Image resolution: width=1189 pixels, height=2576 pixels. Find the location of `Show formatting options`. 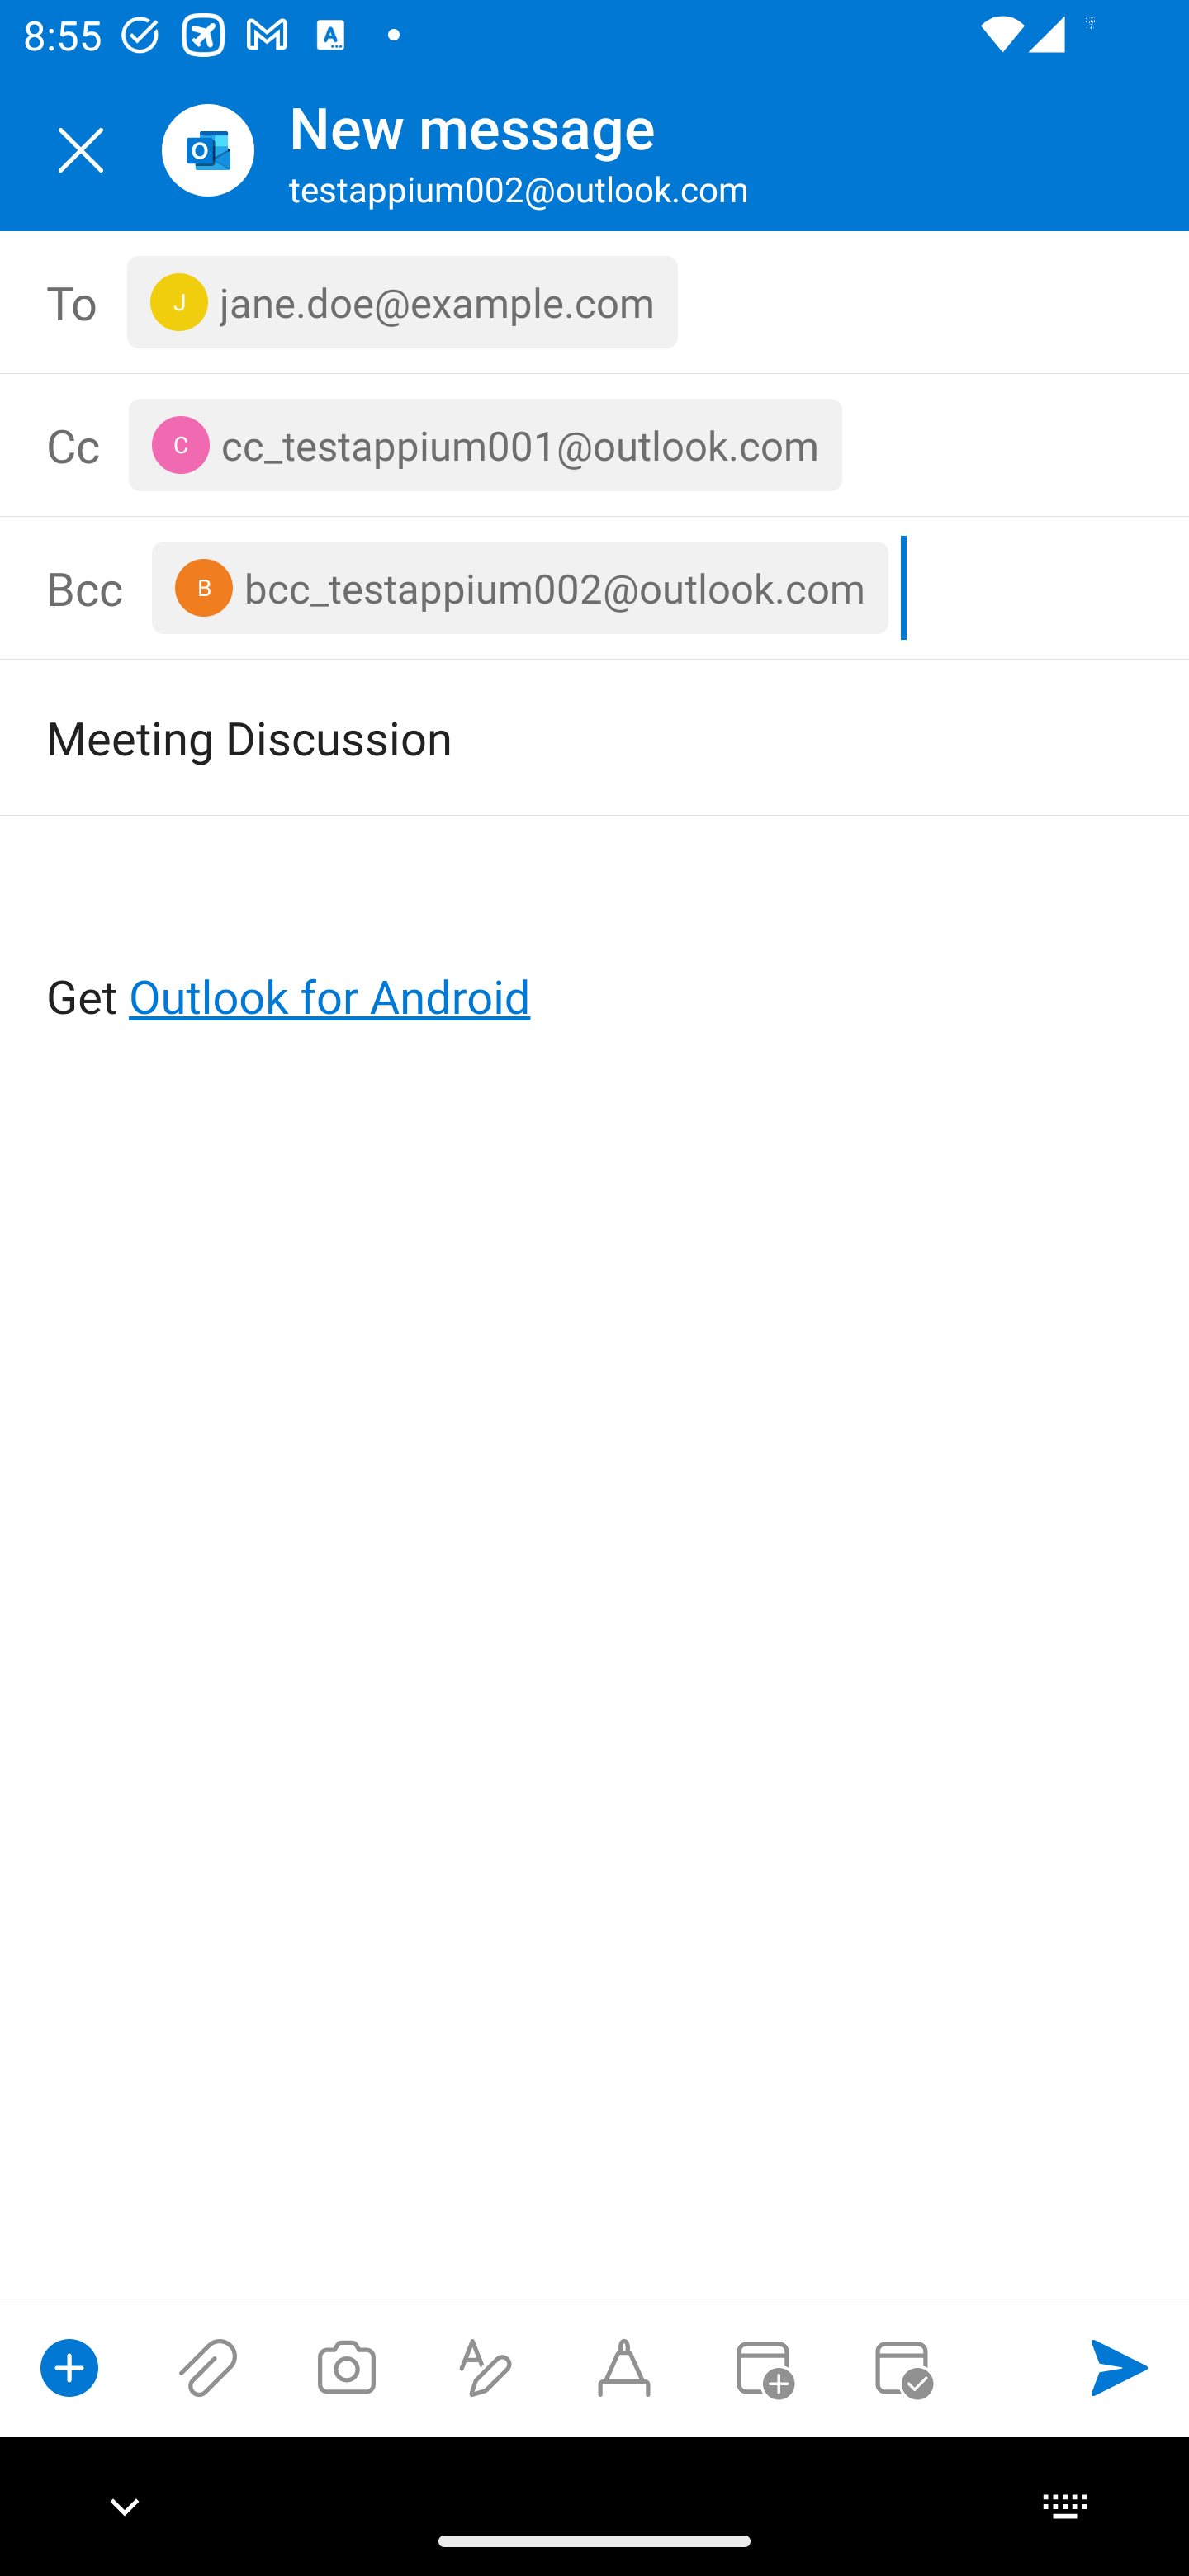

Show formatting options is located at coordinates (486, 2367).